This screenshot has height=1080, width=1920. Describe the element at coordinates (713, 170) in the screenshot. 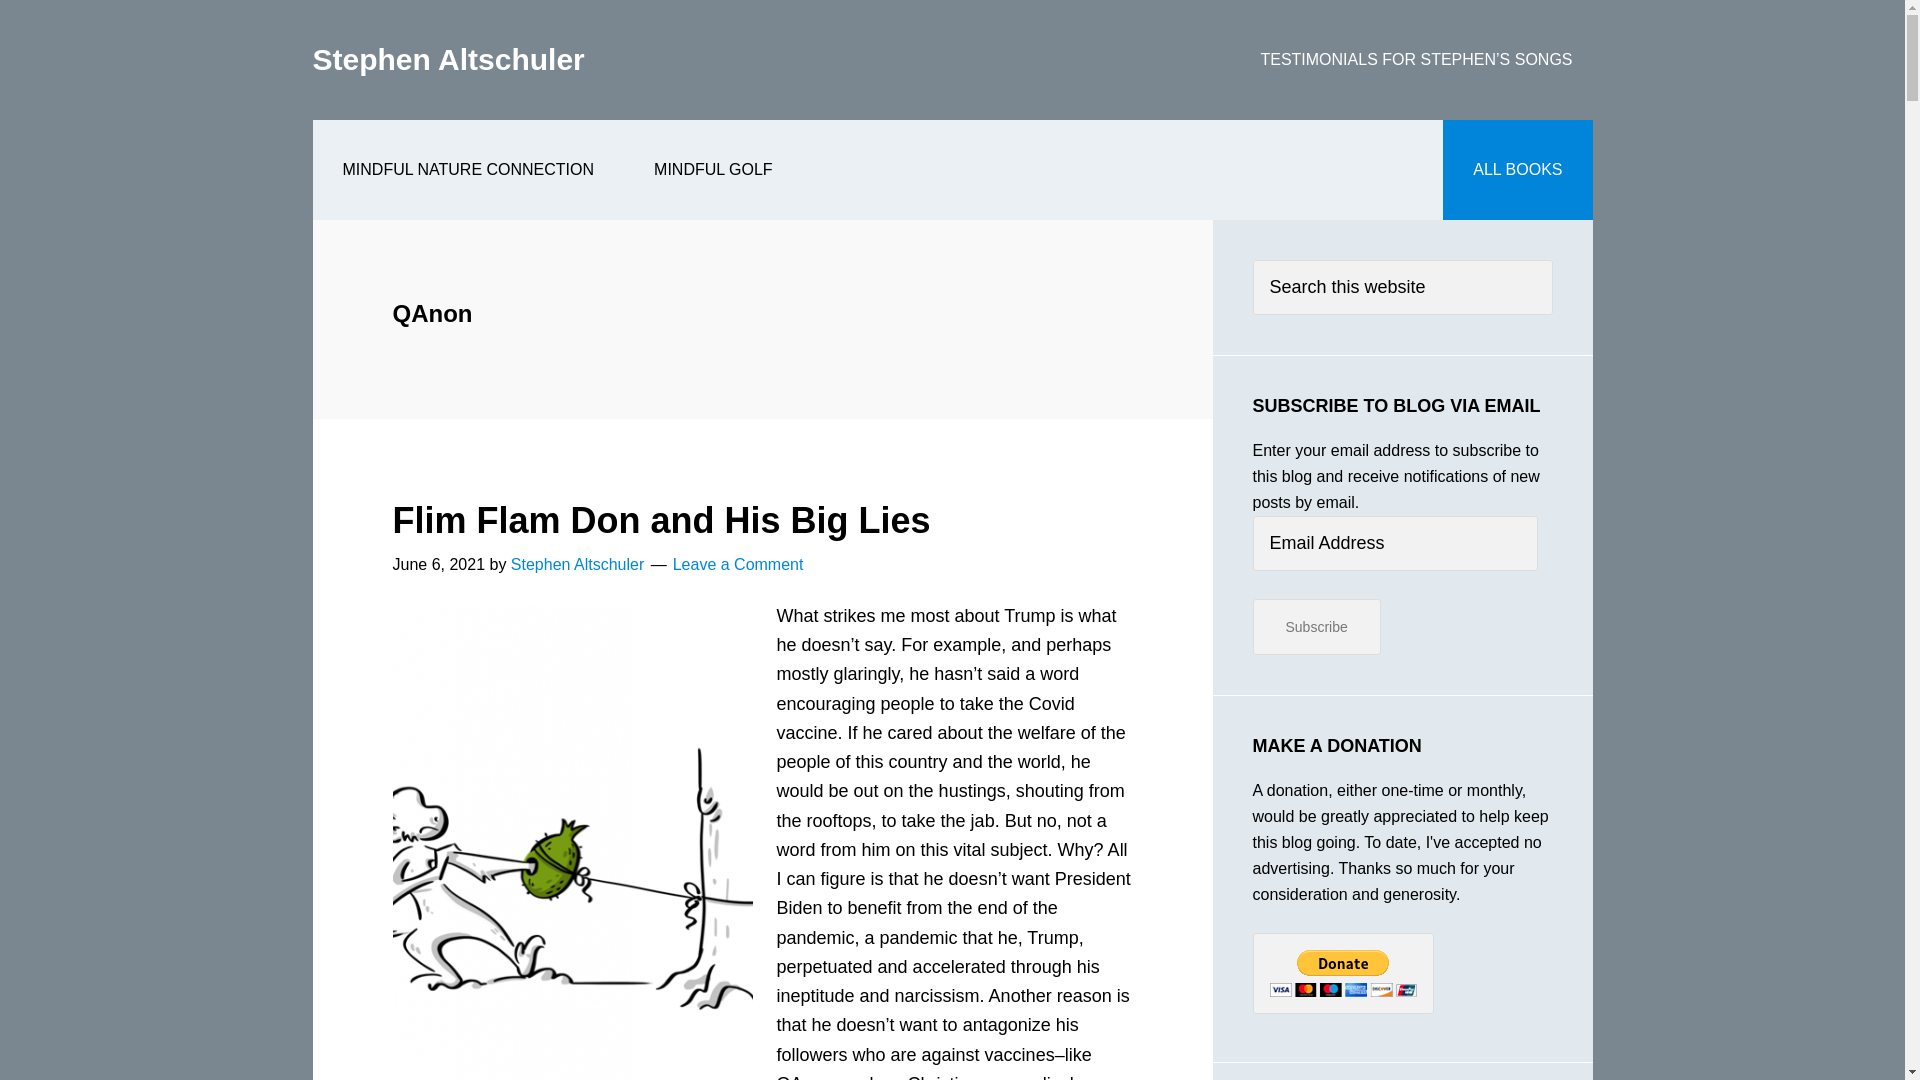

I see `MINDFUL GOLF` at that location.